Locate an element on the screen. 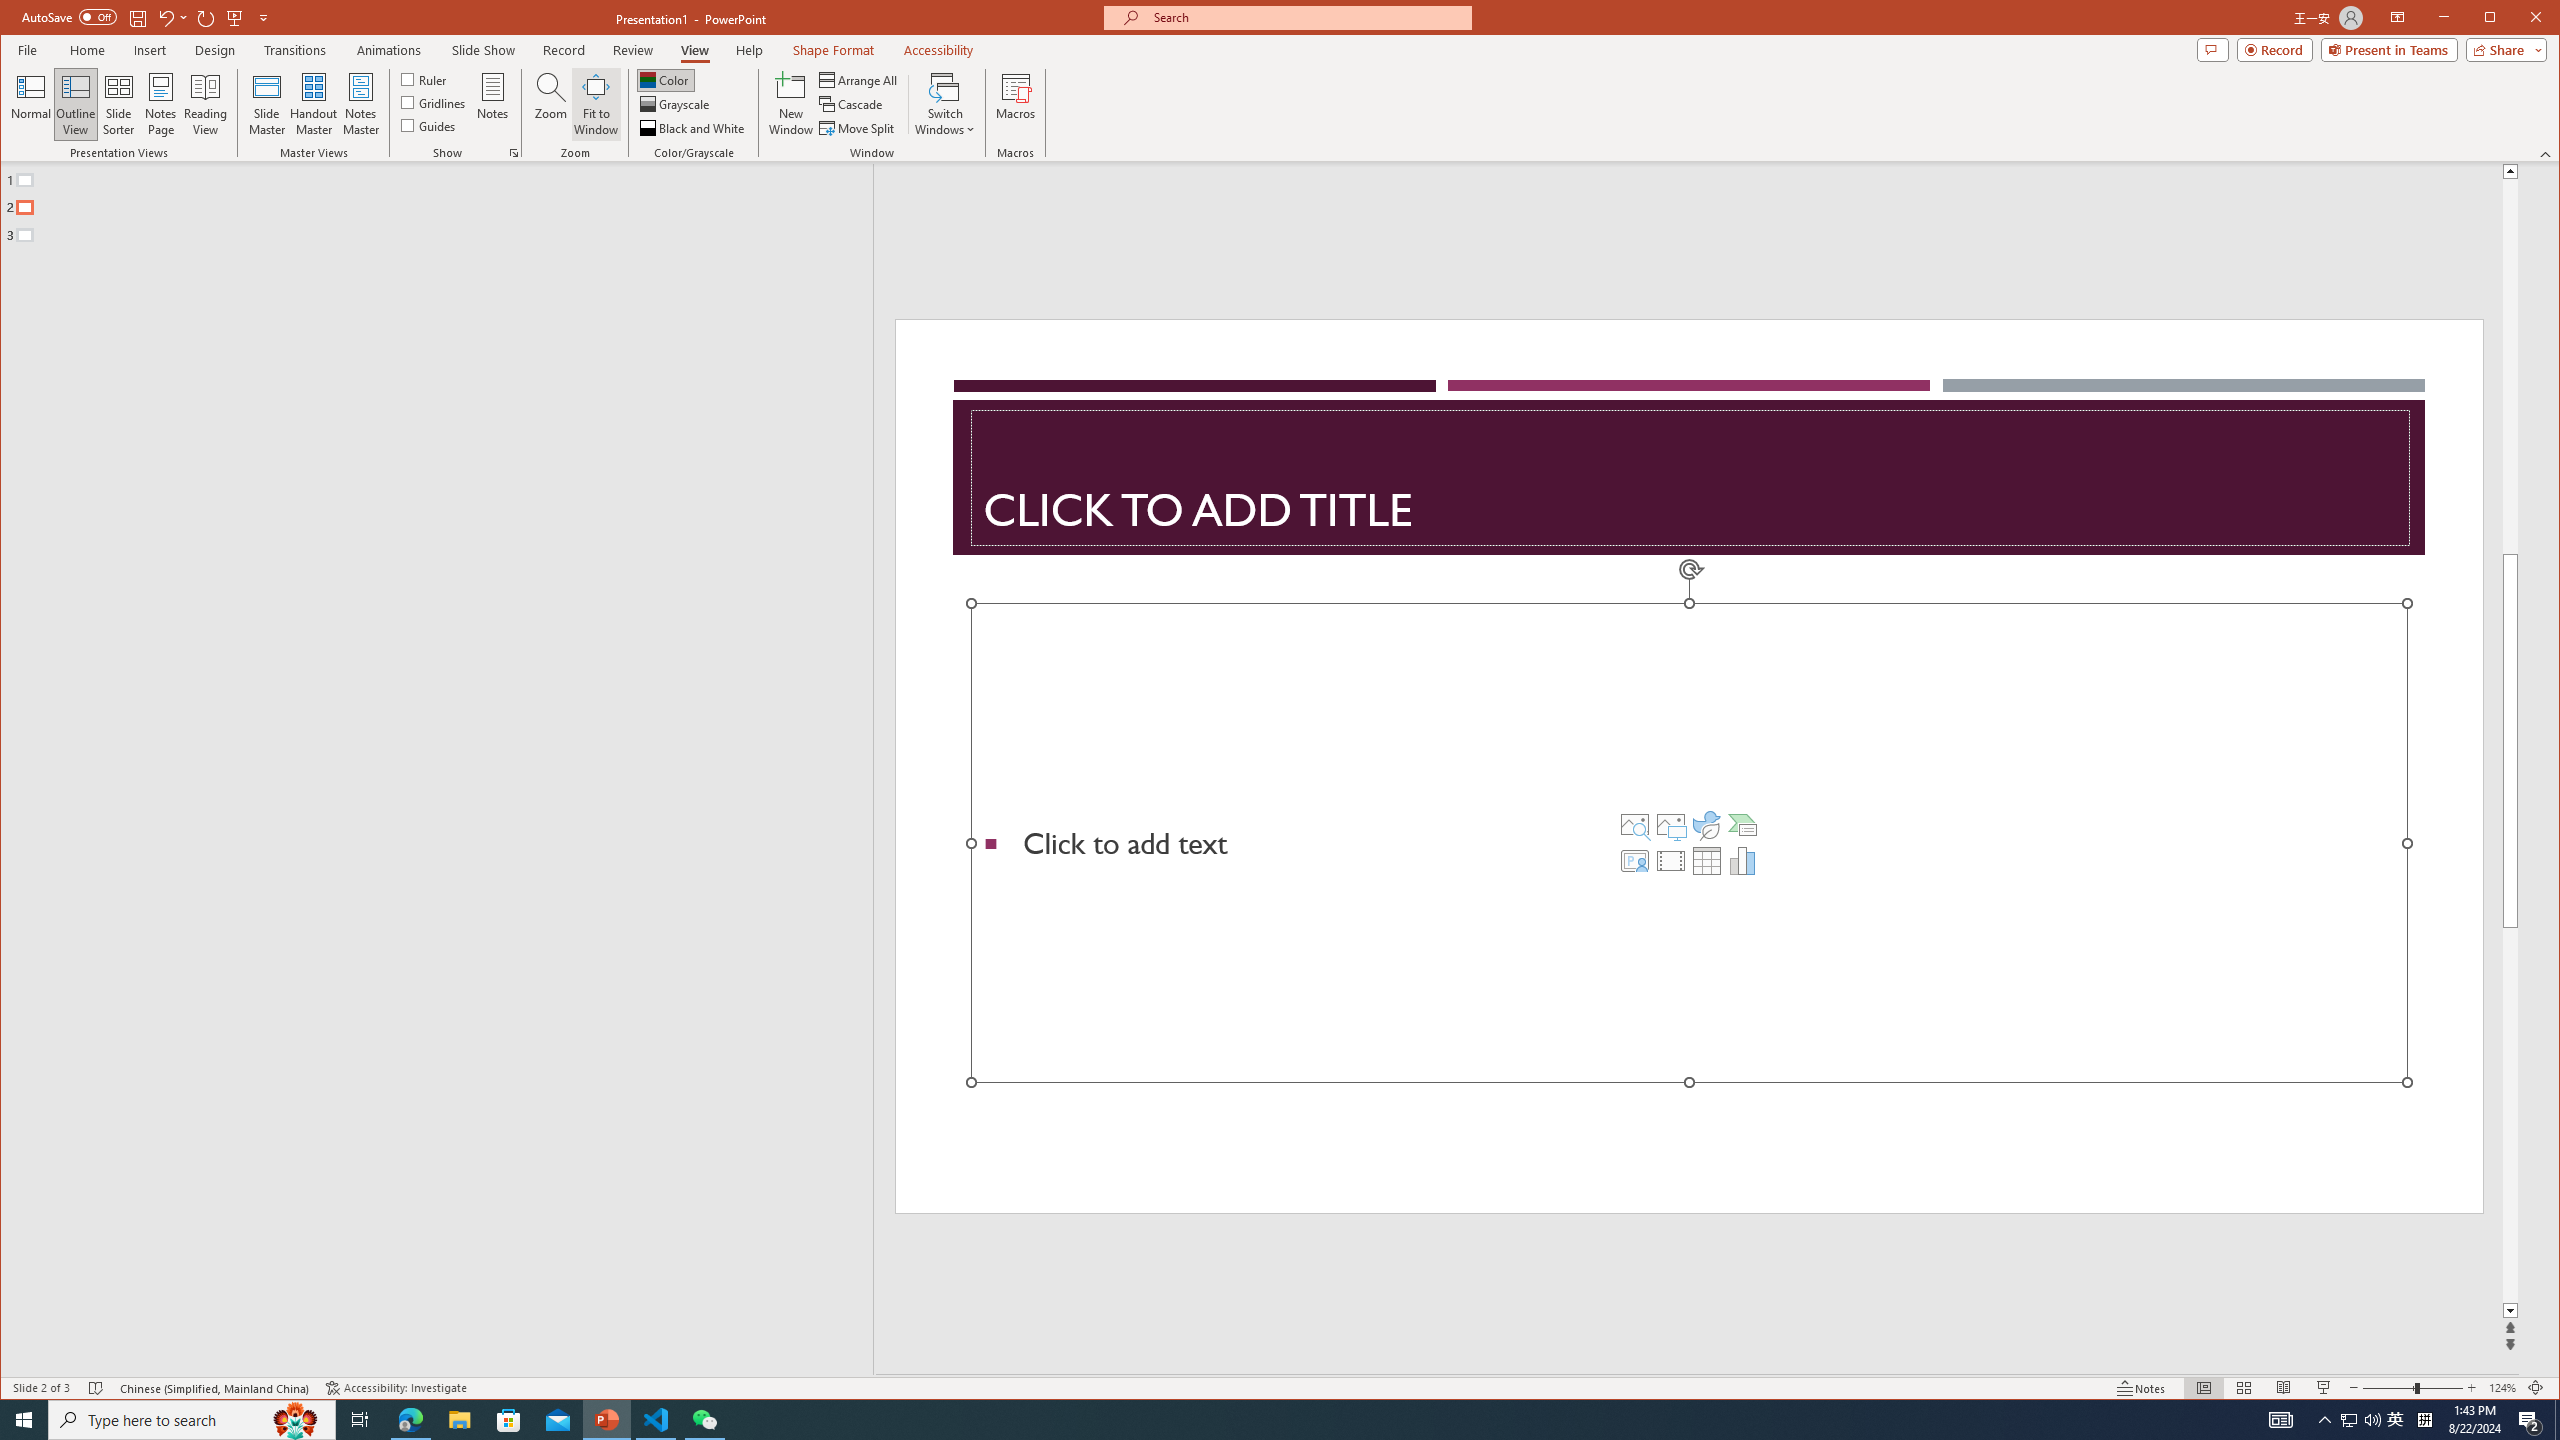  Insert Table is located at coordinates (1707, 860).